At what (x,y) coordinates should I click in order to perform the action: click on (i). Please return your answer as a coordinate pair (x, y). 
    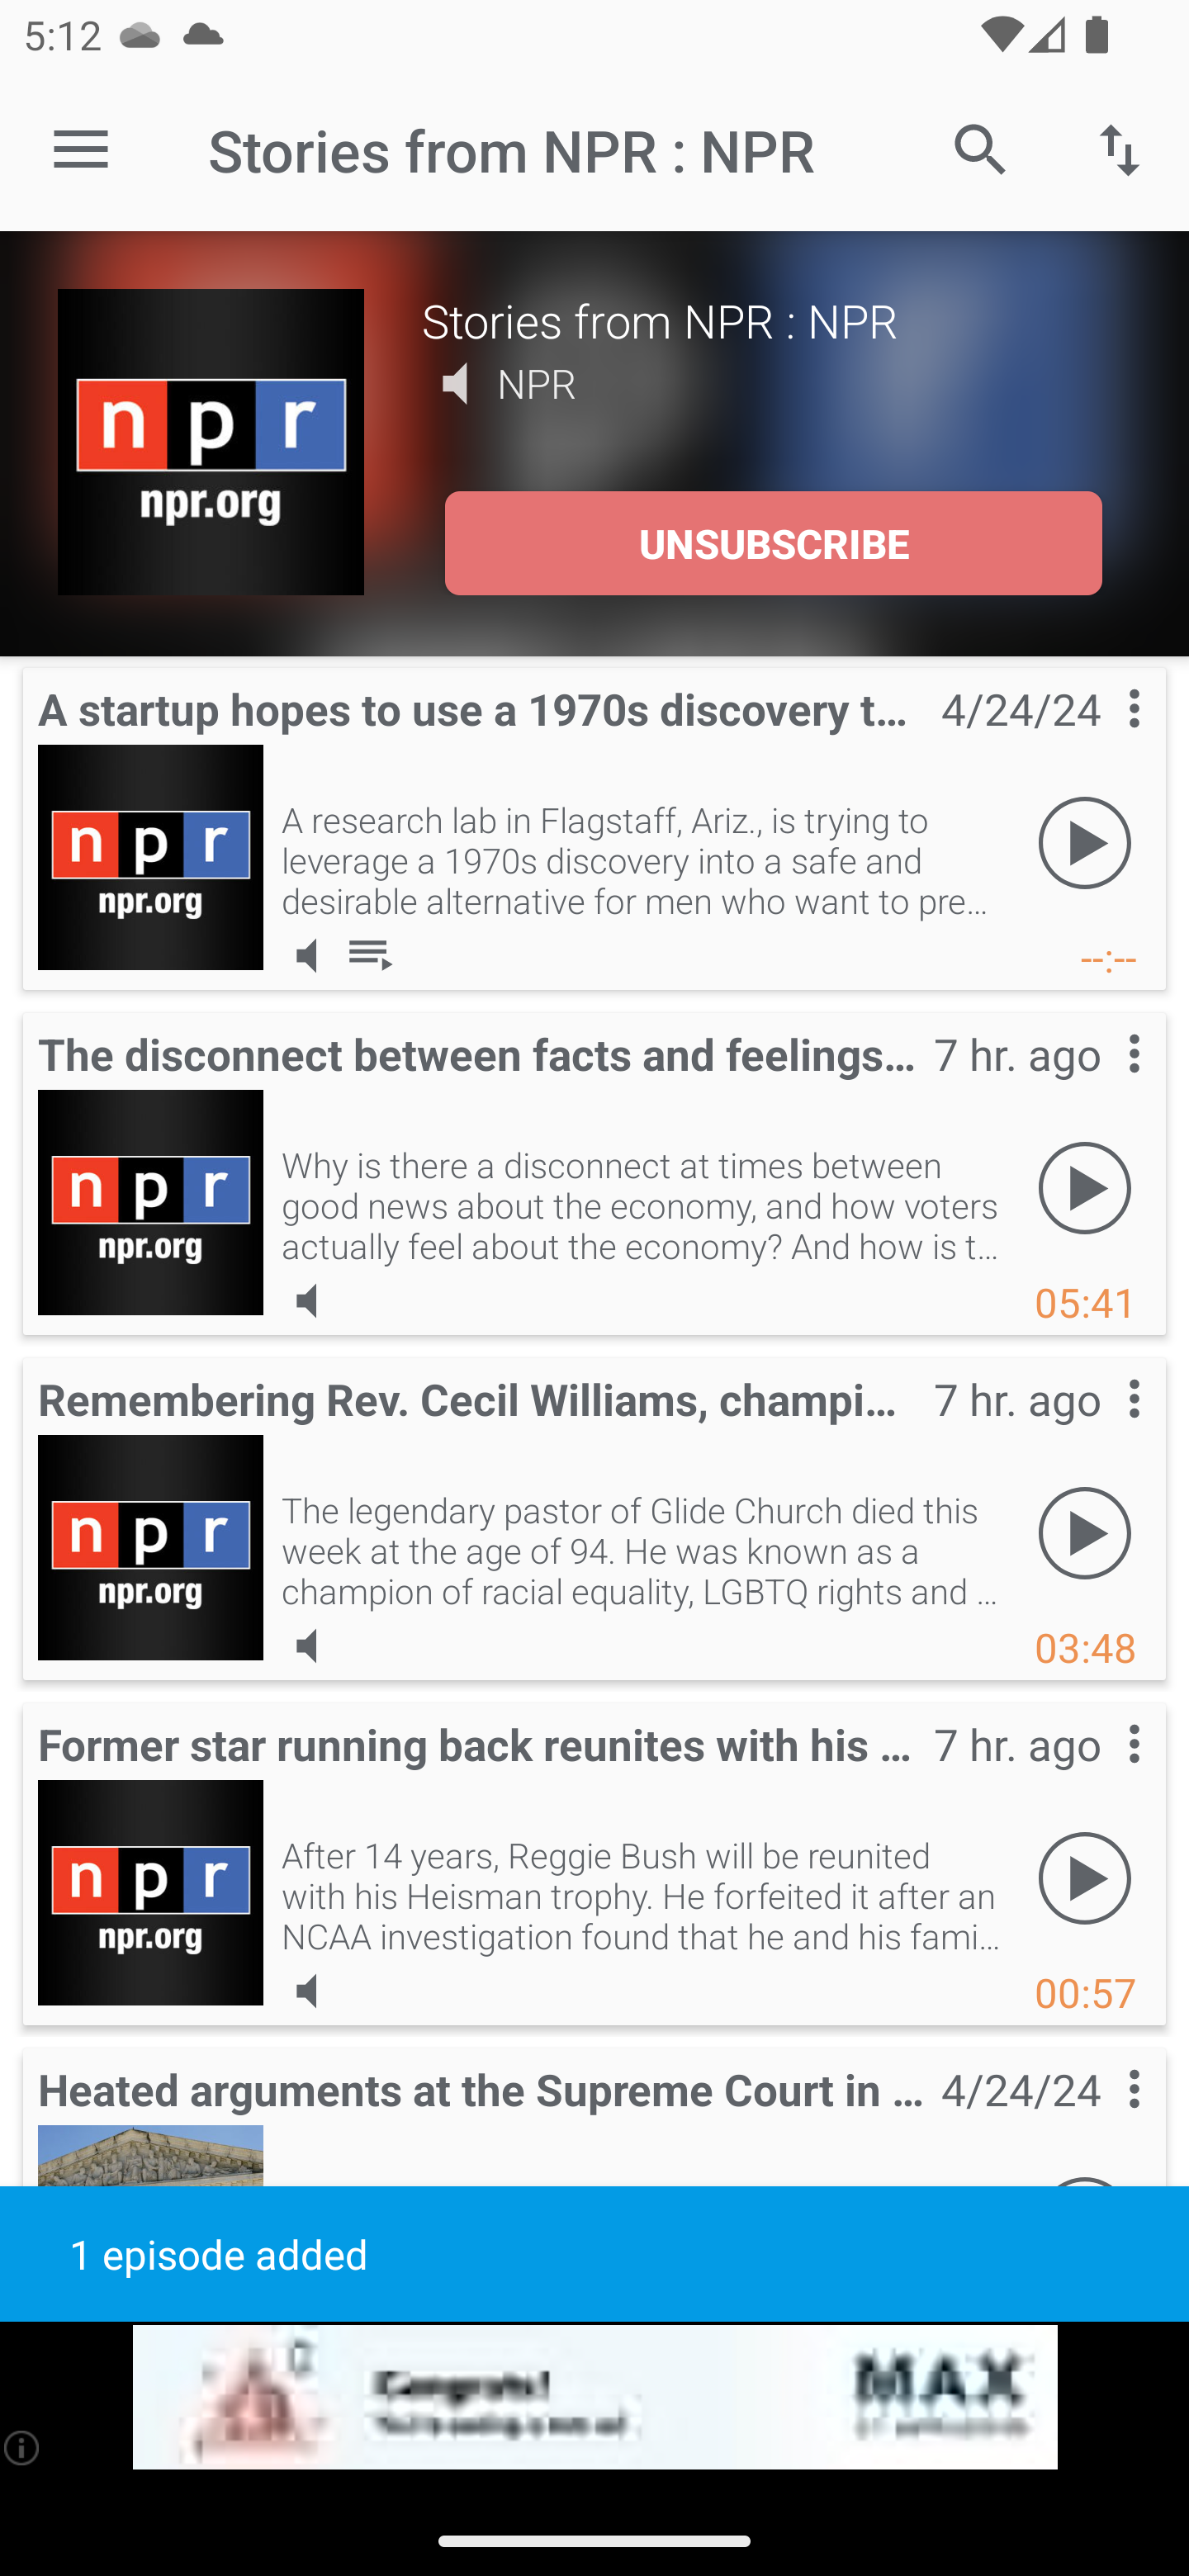
    Looking at the image, I should click on (23, 2447).